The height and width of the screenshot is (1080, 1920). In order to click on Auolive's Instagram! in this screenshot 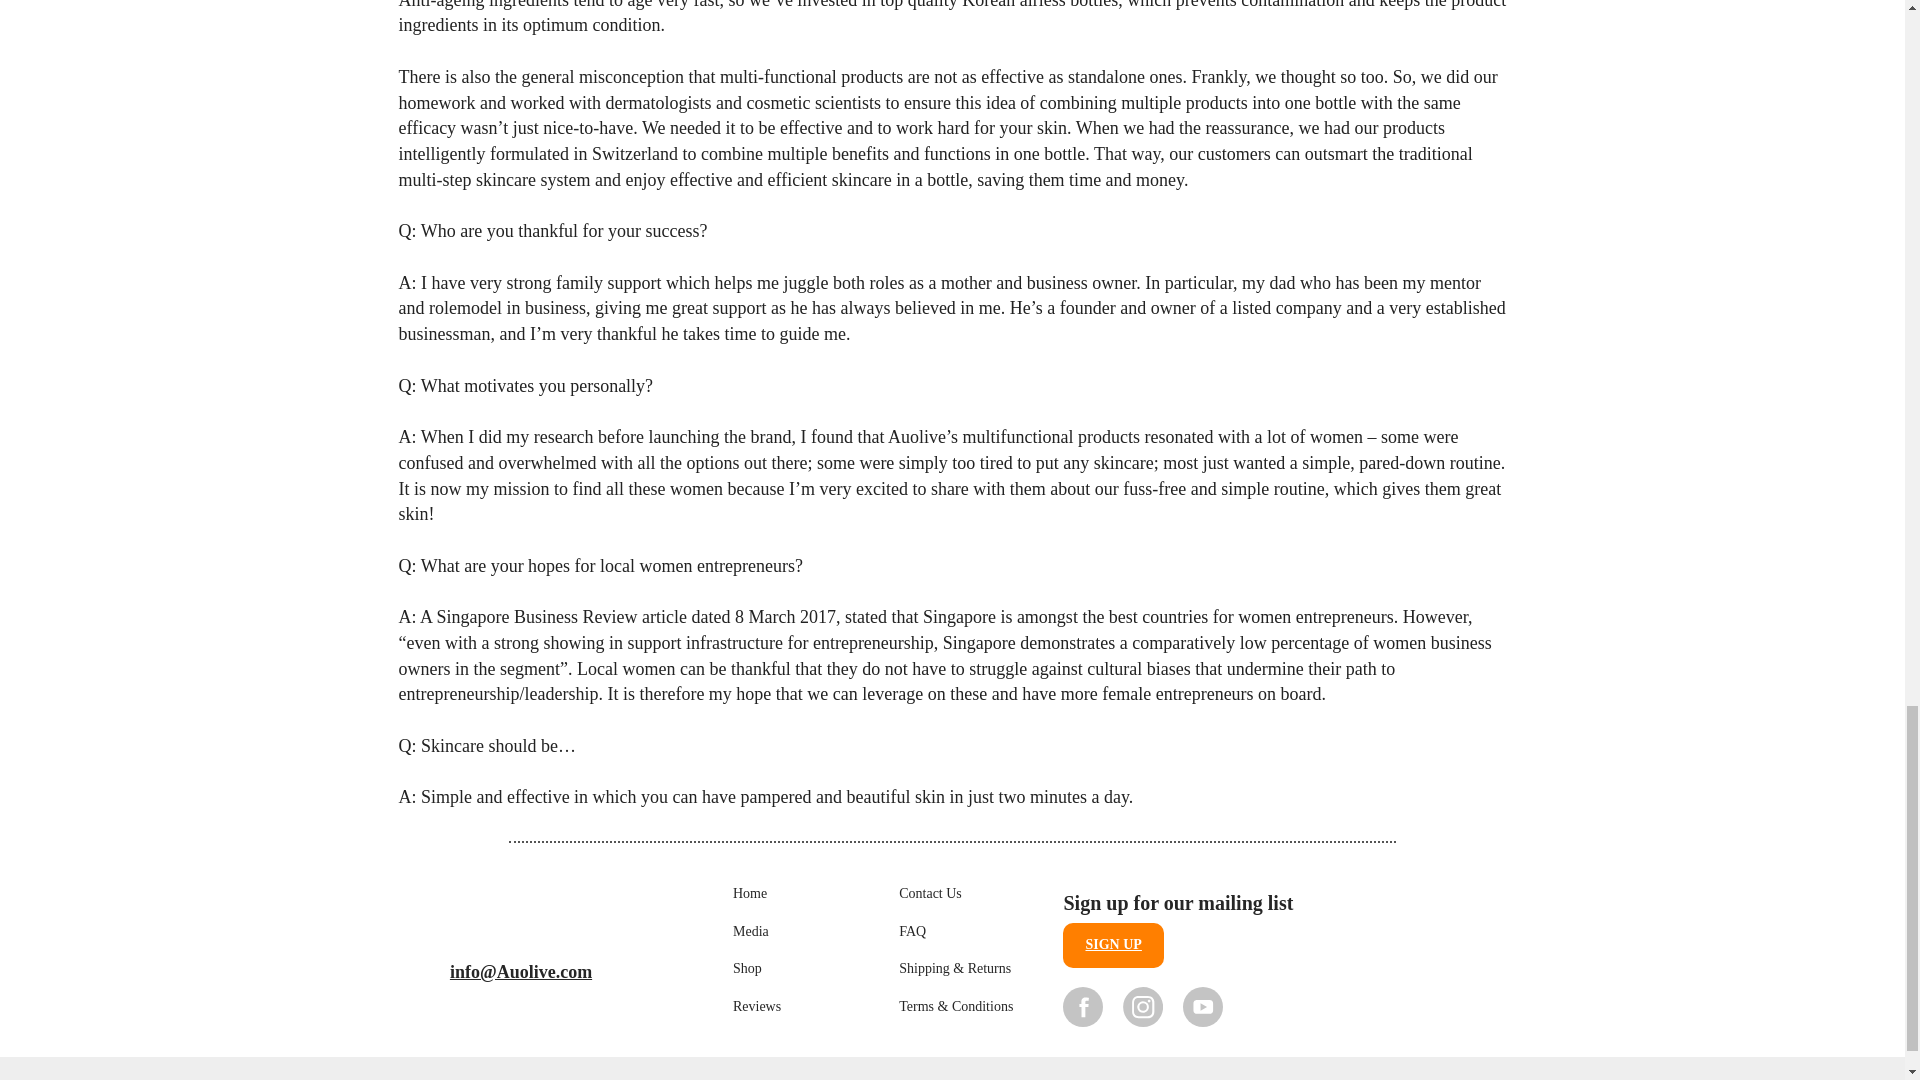, I will do `click(1143, 1006)`.